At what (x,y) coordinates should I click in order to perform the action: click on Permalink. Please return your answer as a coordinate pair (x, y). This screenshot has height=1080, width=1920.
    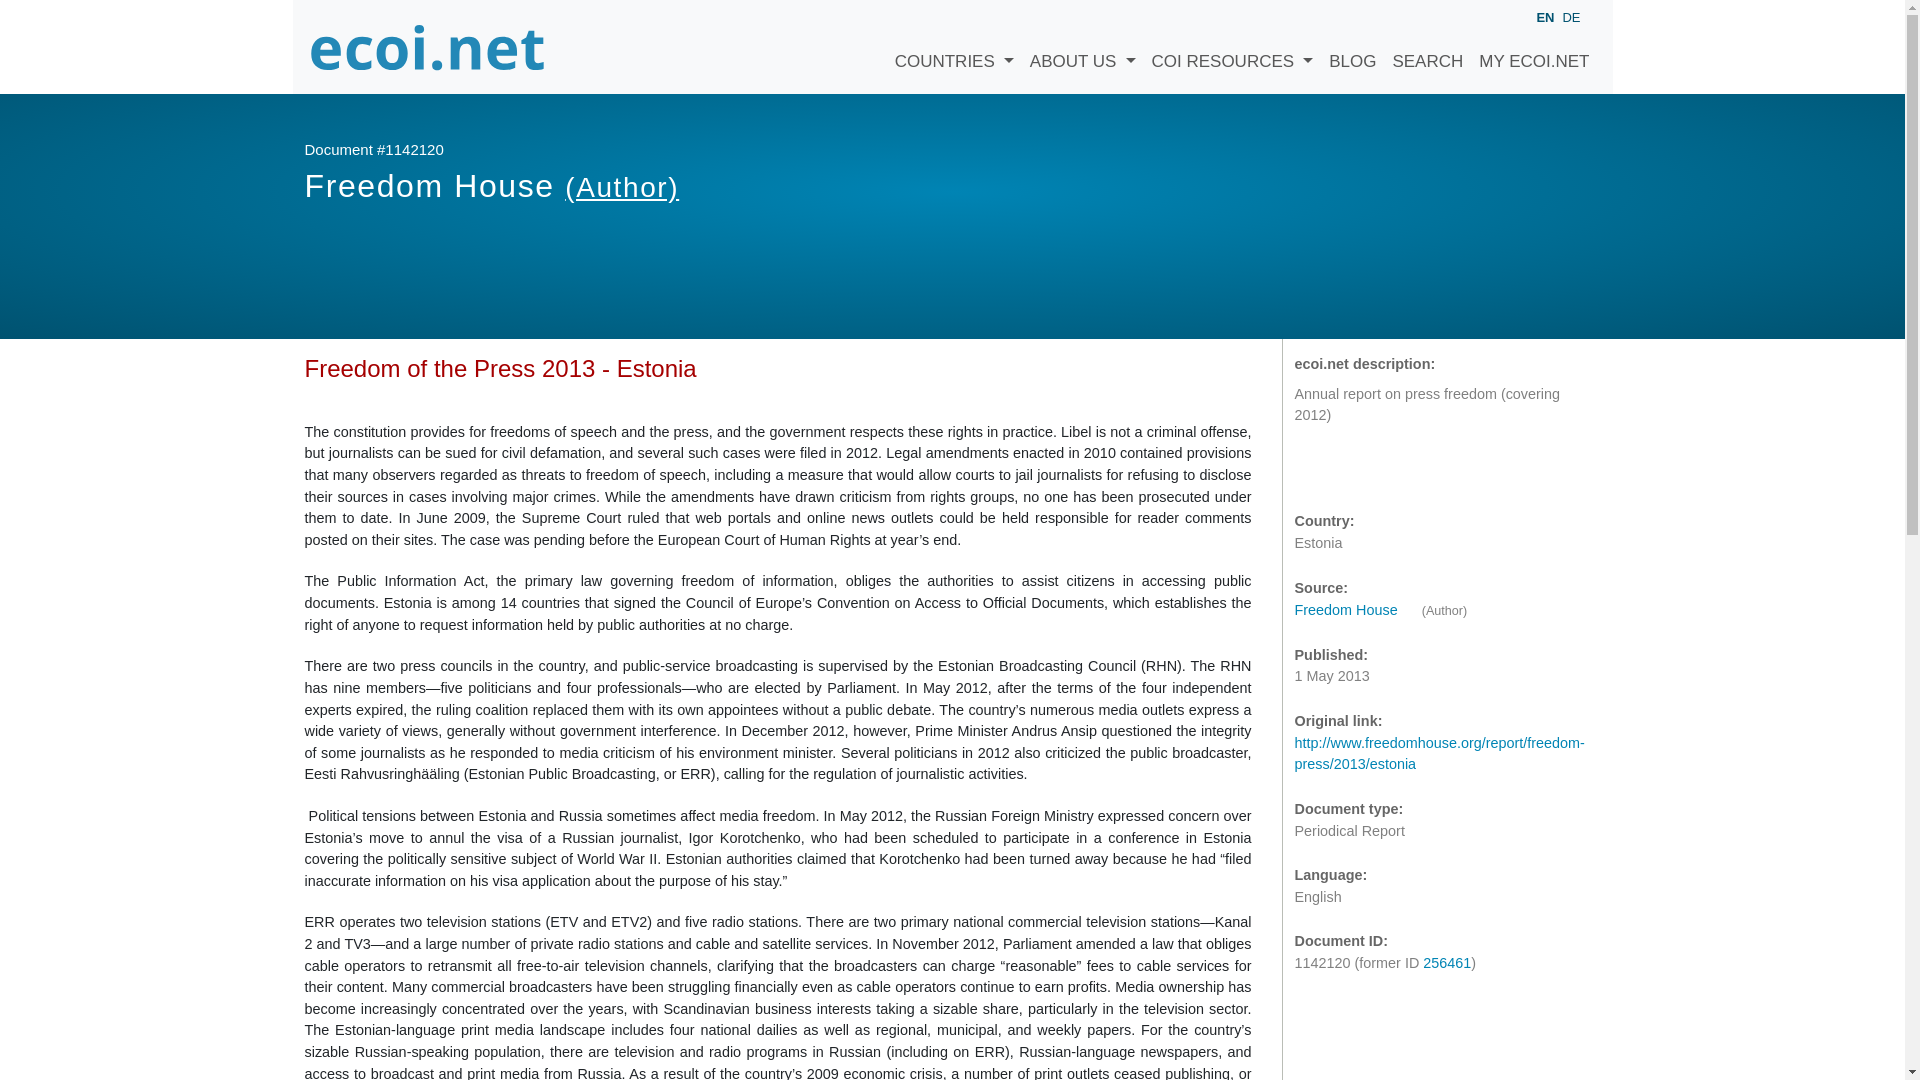
    Looking at the image, I should click on (1394, 471).